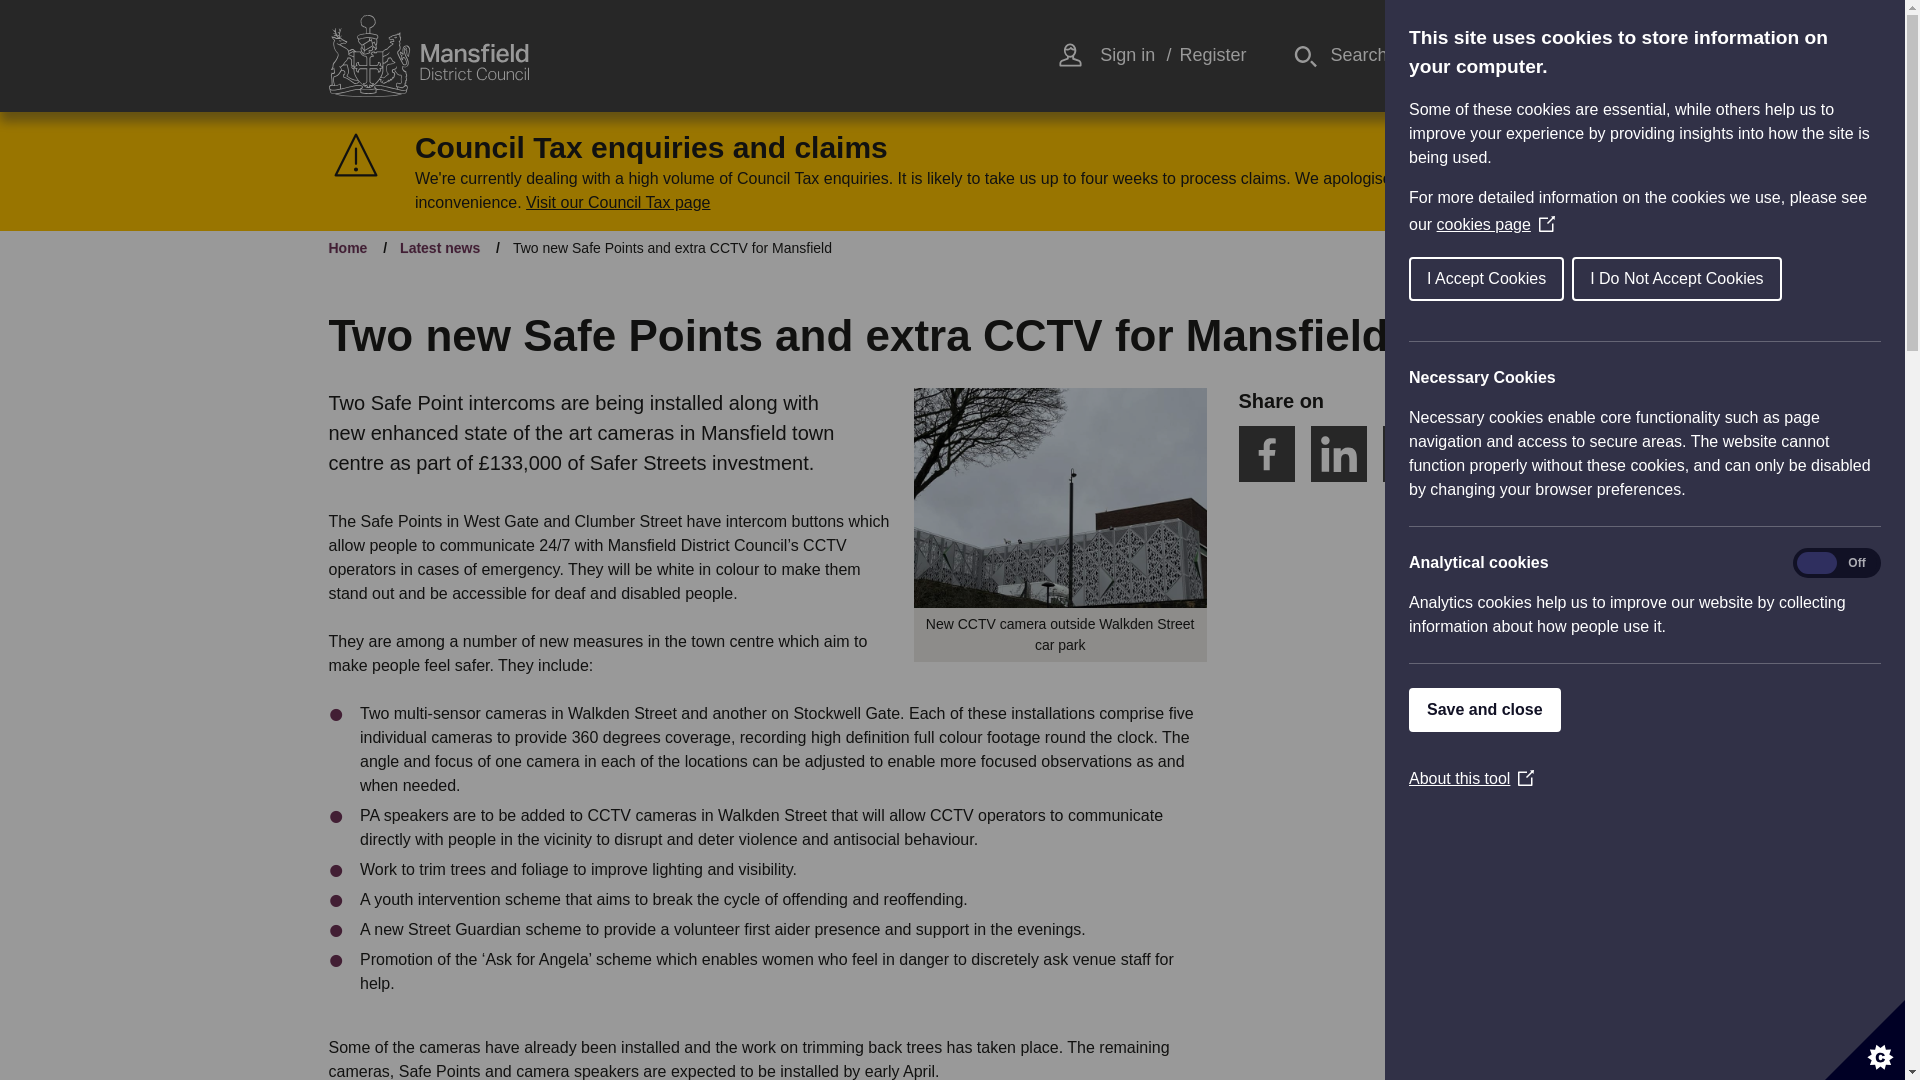  I want to click on Mansfield District Council, so click(428, 56).